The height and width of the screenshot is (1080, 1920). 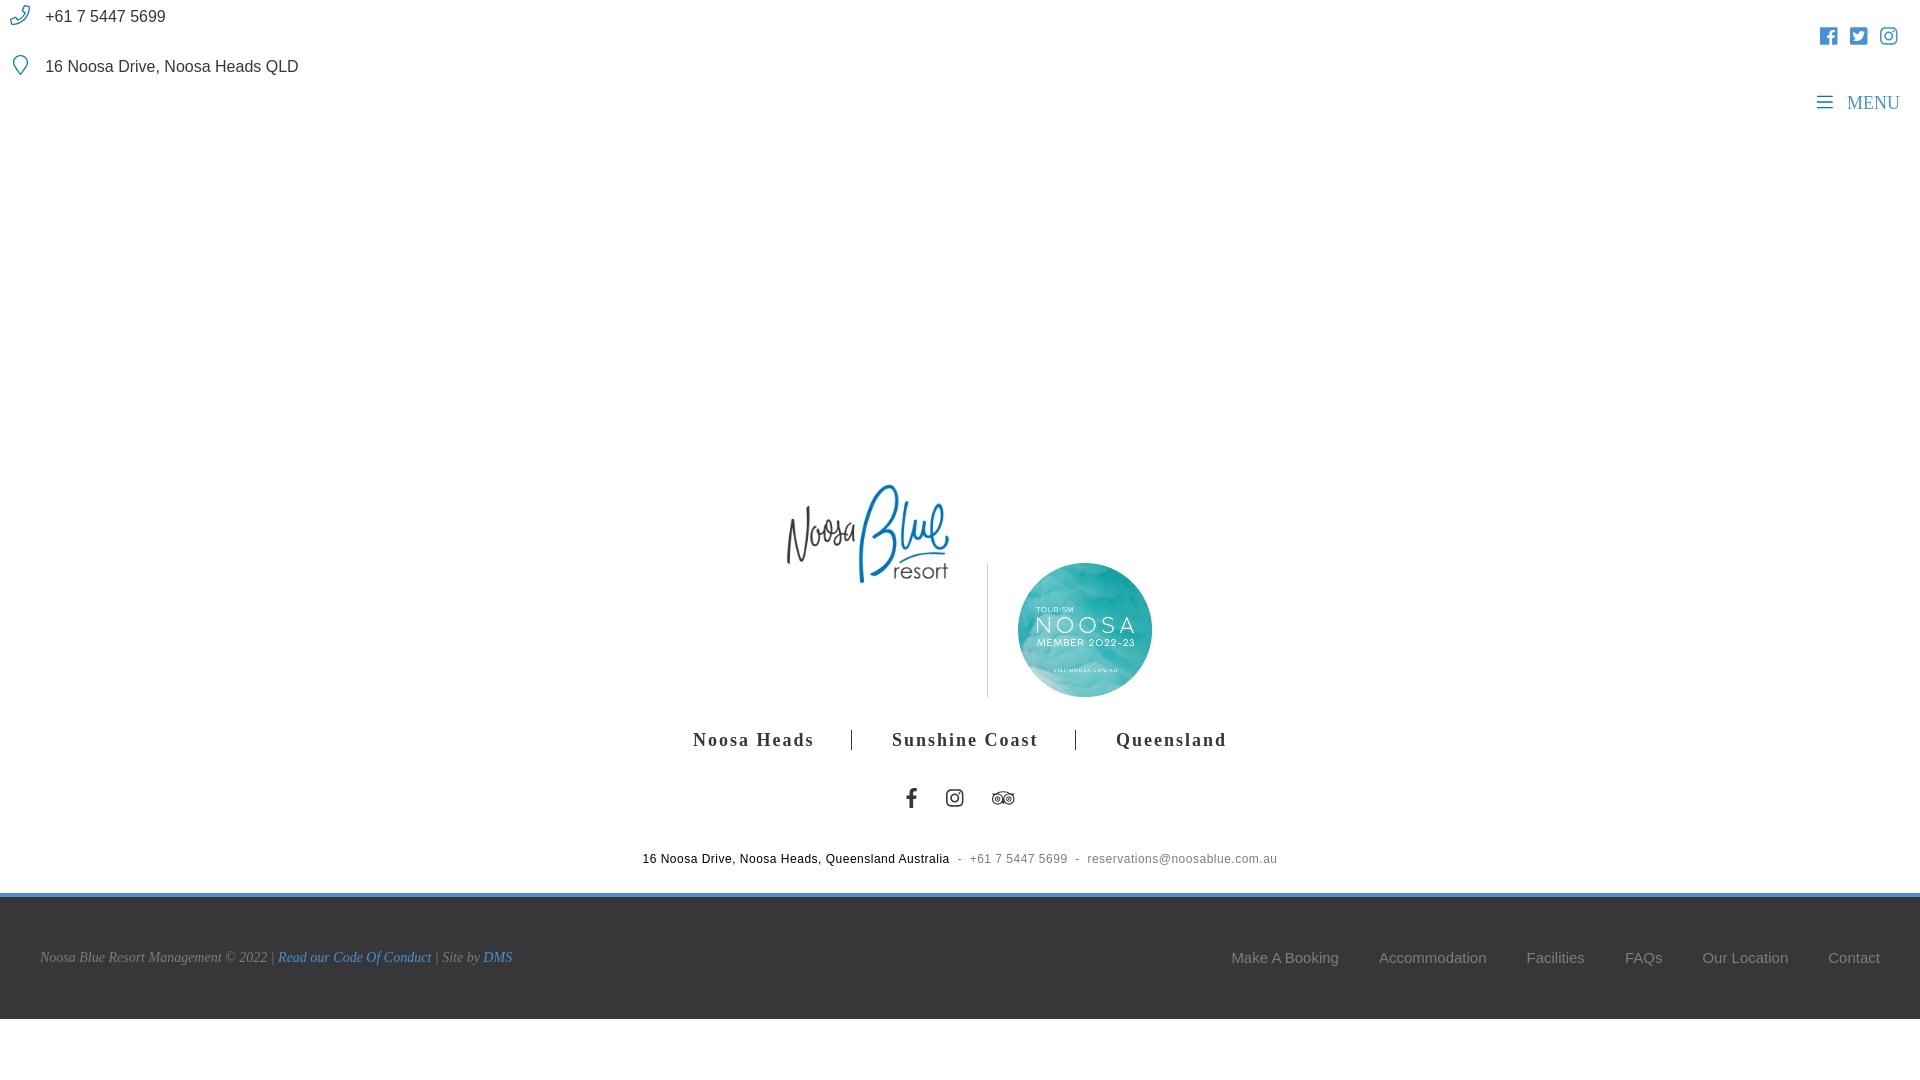 I want to click on Sunshine Coast, so click(x=966, y=740).